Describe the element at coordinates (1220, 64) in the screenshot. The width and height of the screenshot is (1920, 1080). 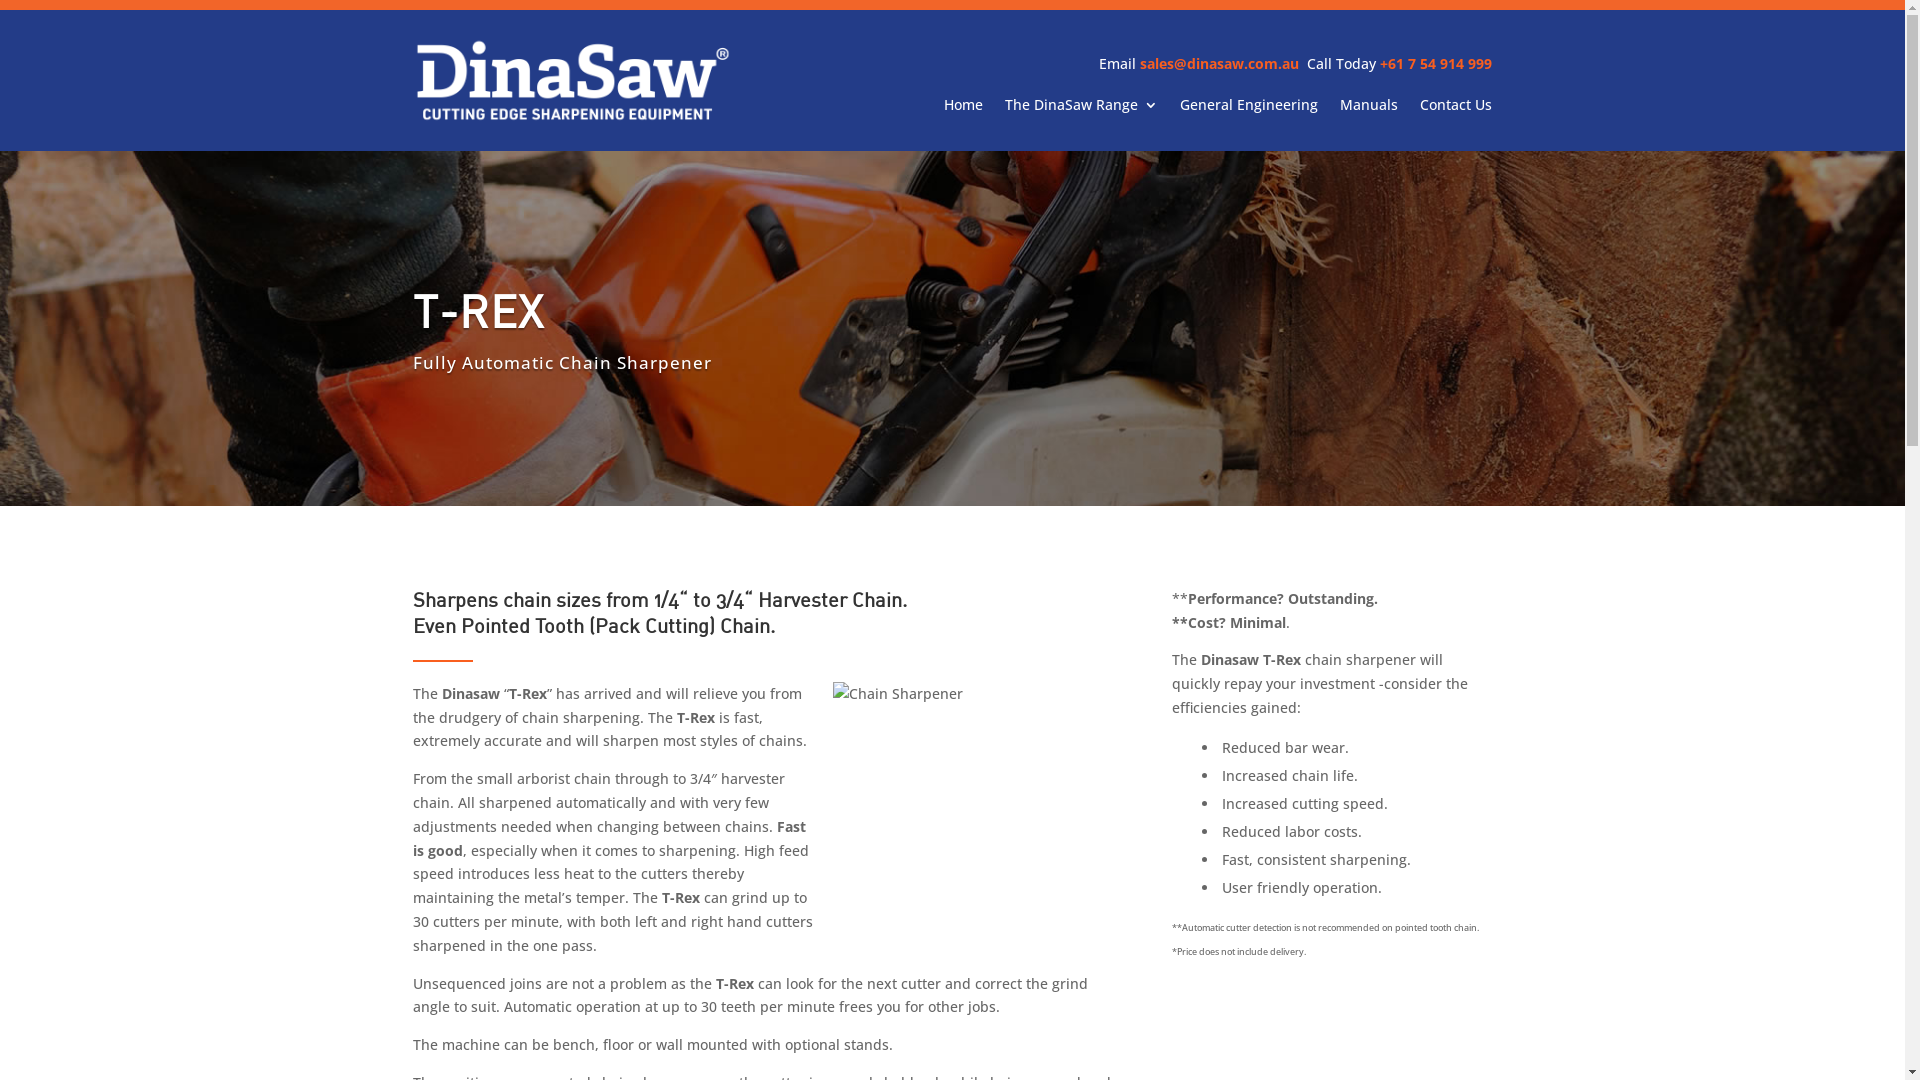
I see `sales@dinasaw.com.au` at that location.